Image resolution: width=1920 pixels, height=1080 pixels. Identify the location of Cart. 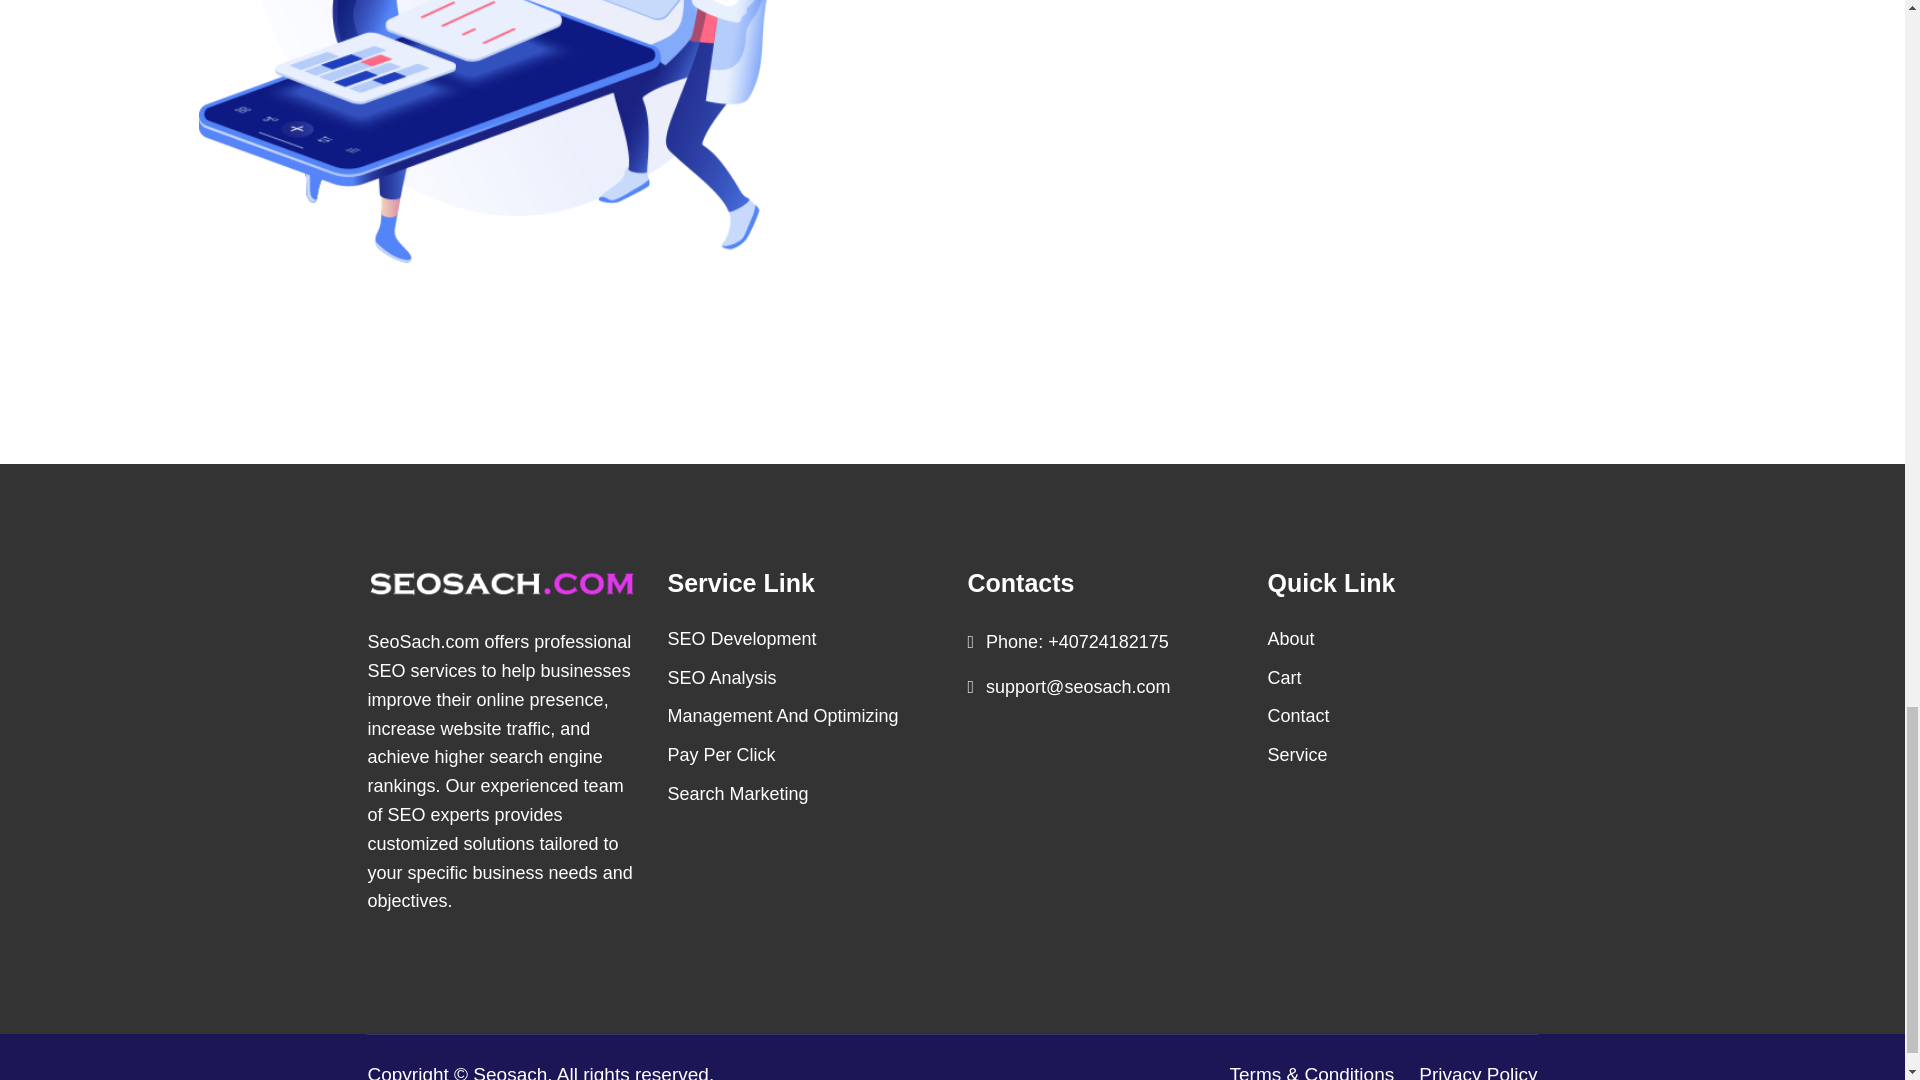
(1284, 678).